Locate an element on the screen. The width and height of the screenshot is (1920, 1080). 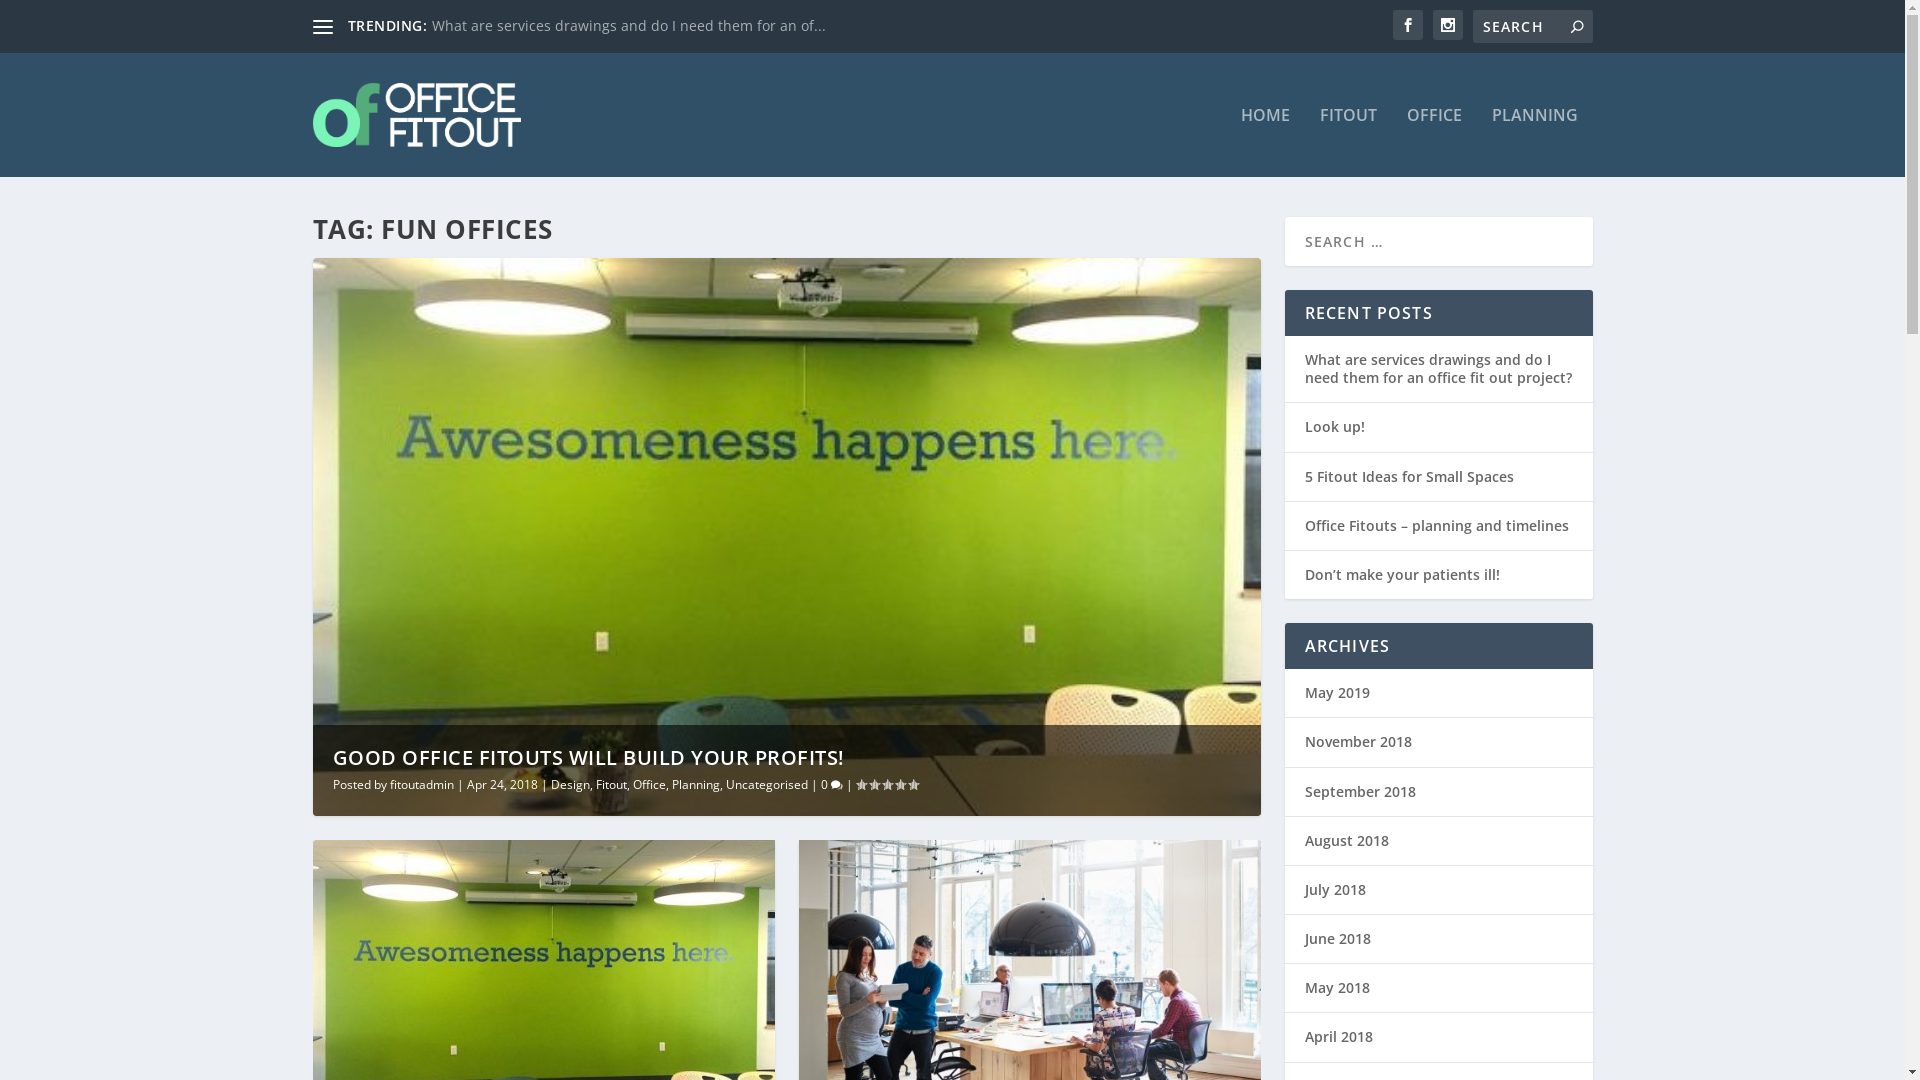
Design is located at coordinates (570, 784).